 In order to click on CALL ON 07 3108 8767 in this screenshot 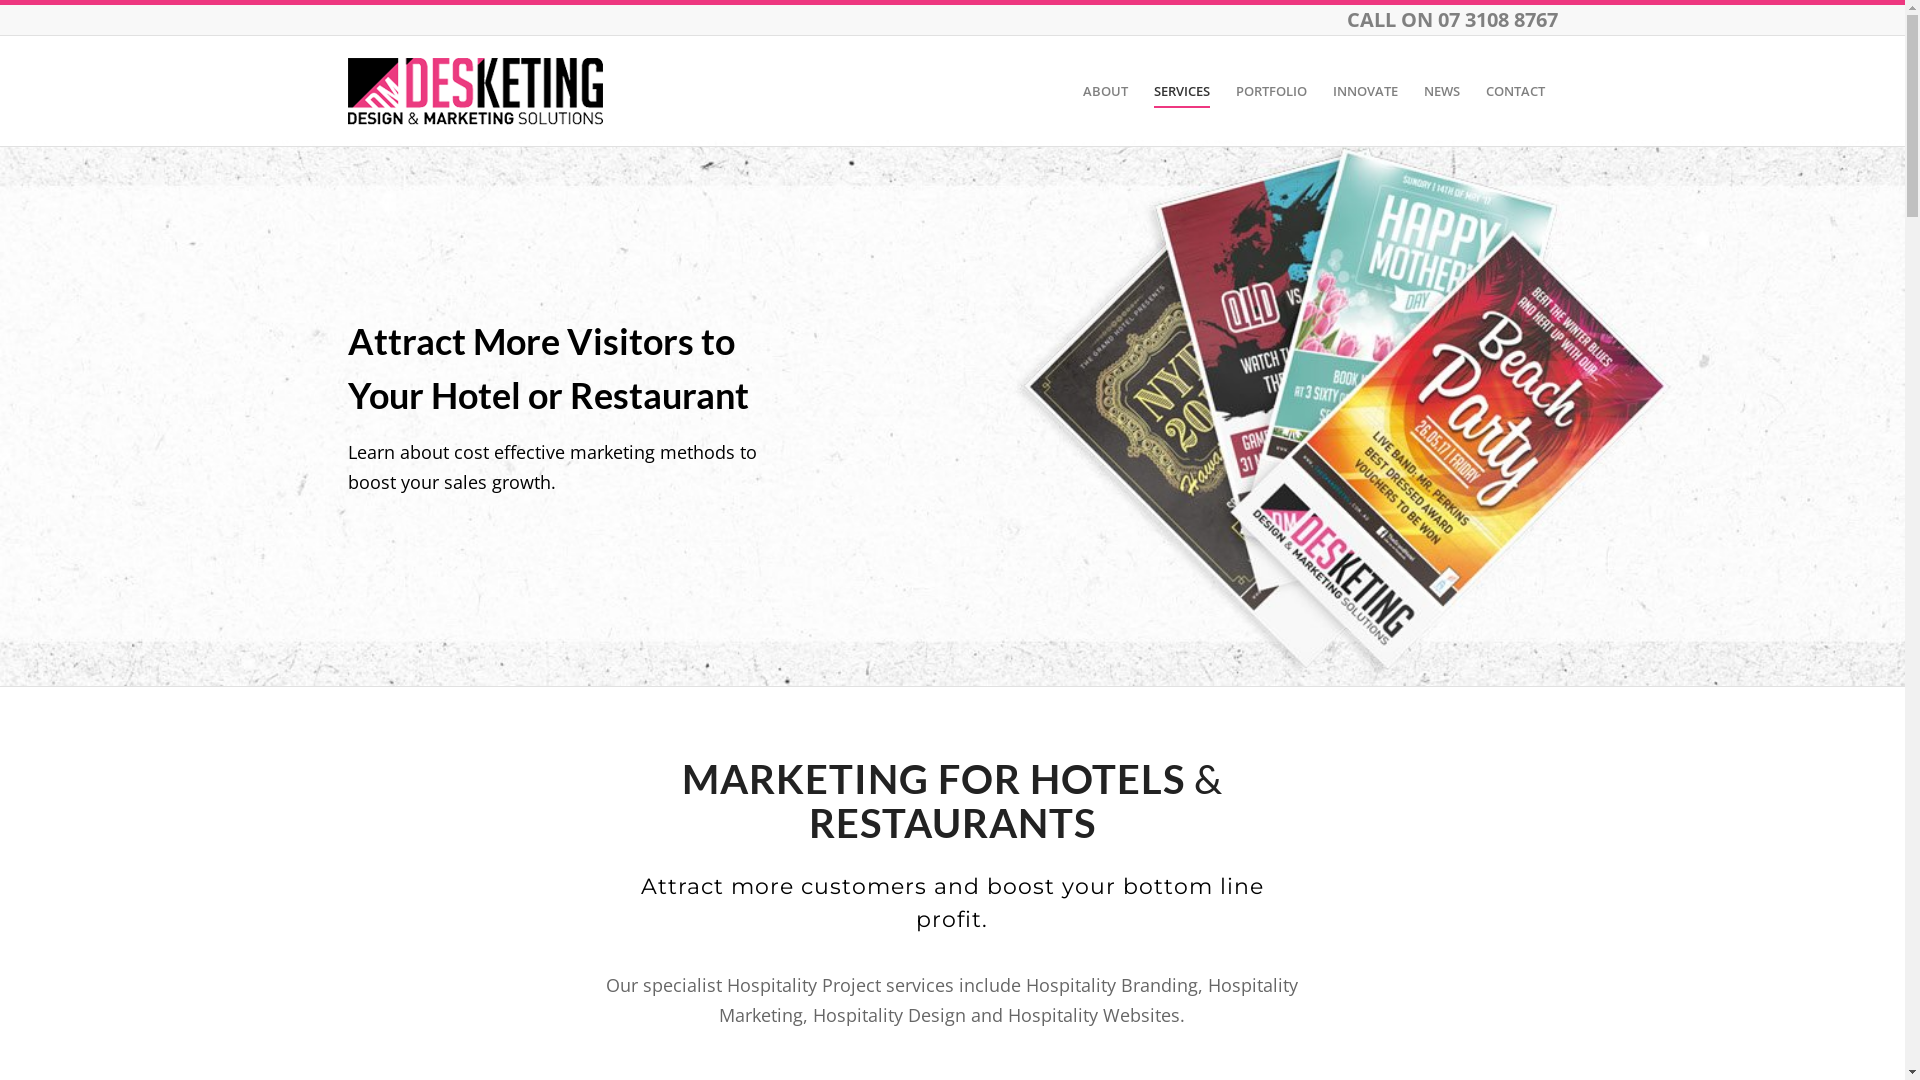, I will do `click(1452, 20)`.